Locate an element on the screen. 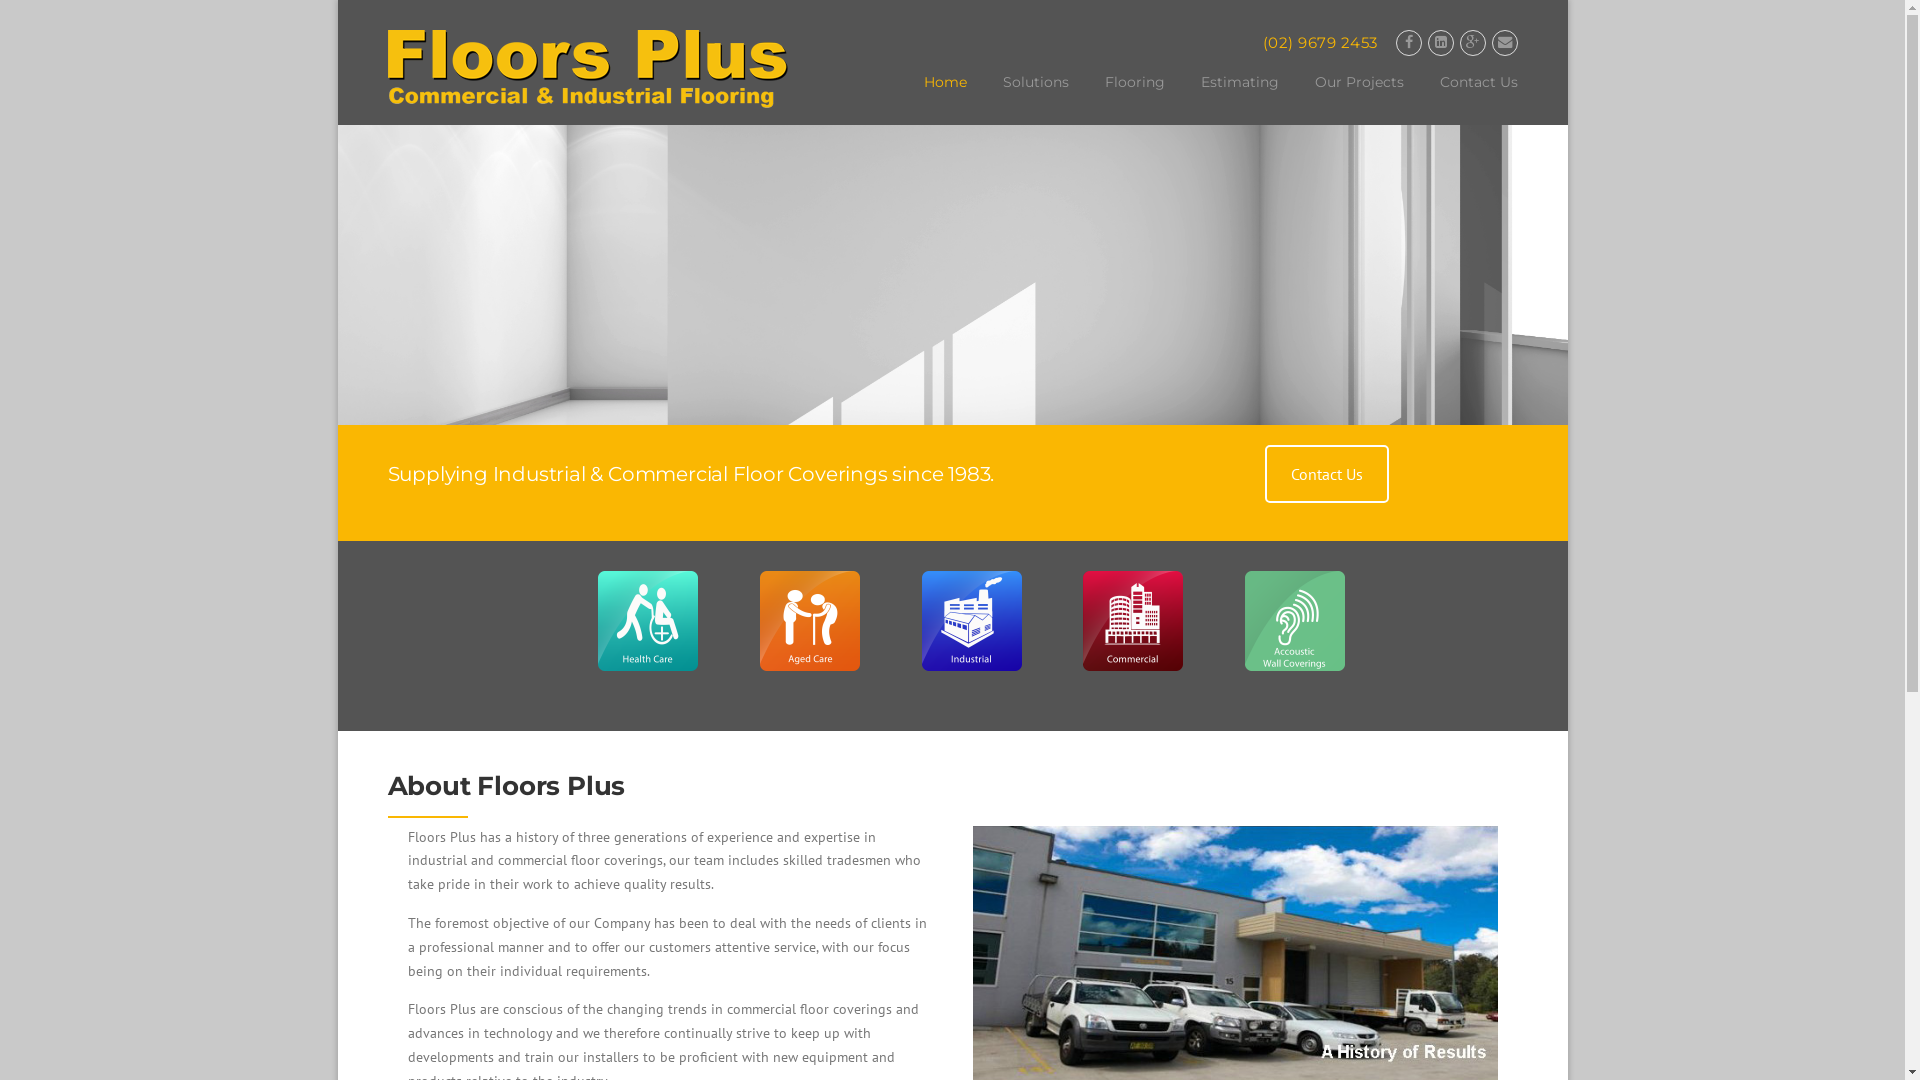  Linkedin is located at coordinates (1441, 42).